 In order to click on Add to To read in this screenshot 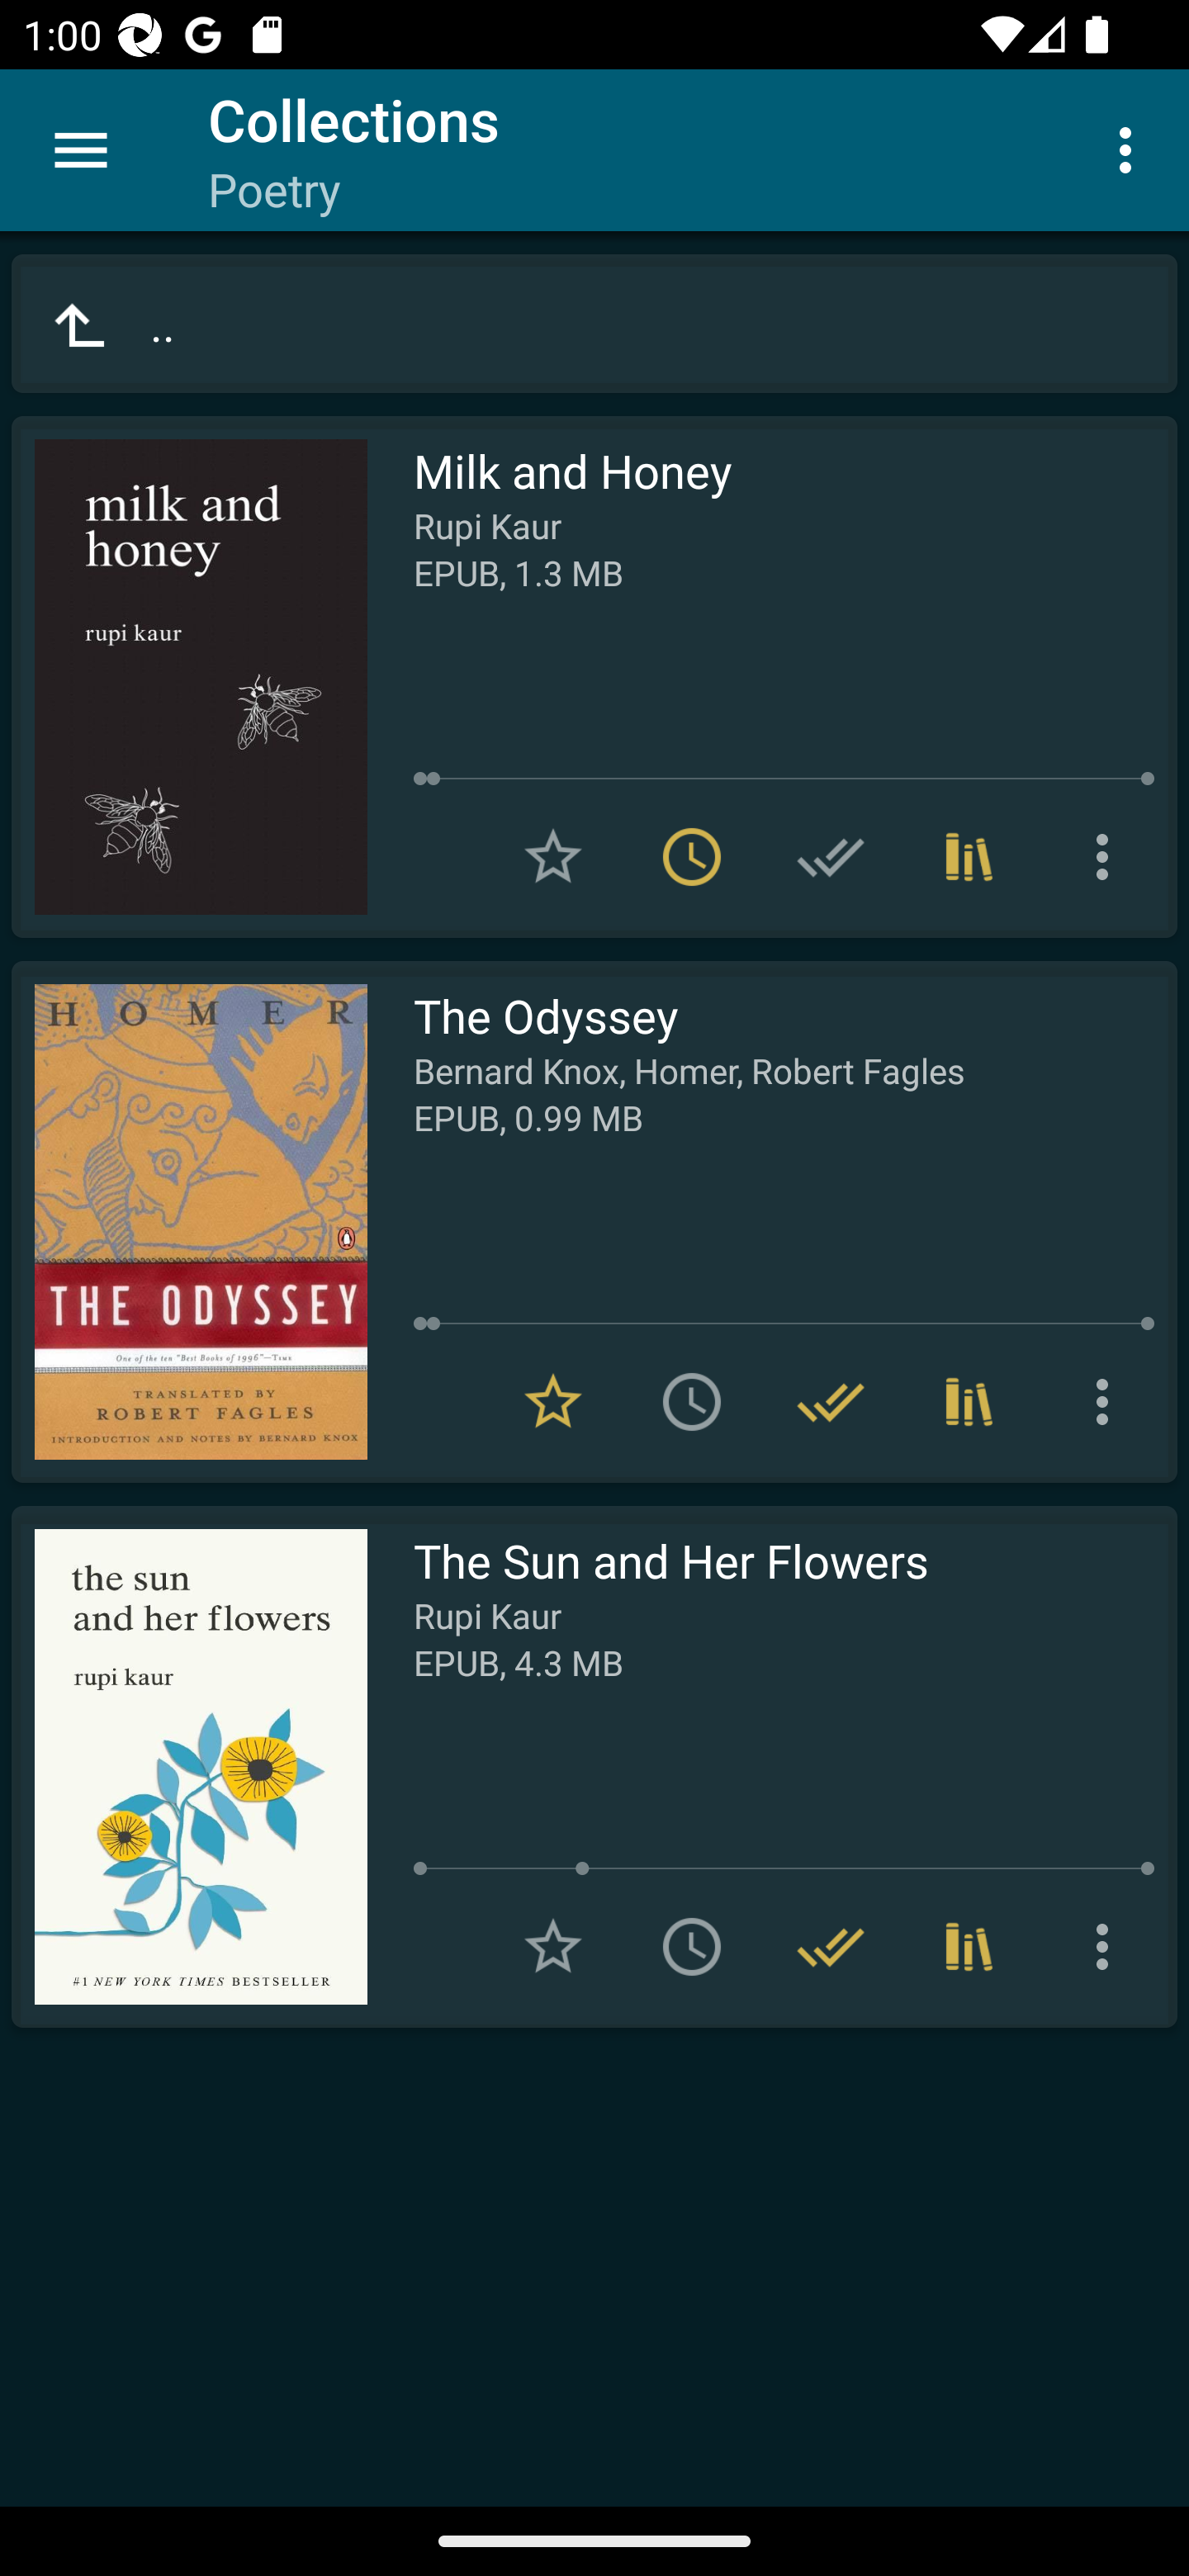, I will do `click(692, 1947)`.